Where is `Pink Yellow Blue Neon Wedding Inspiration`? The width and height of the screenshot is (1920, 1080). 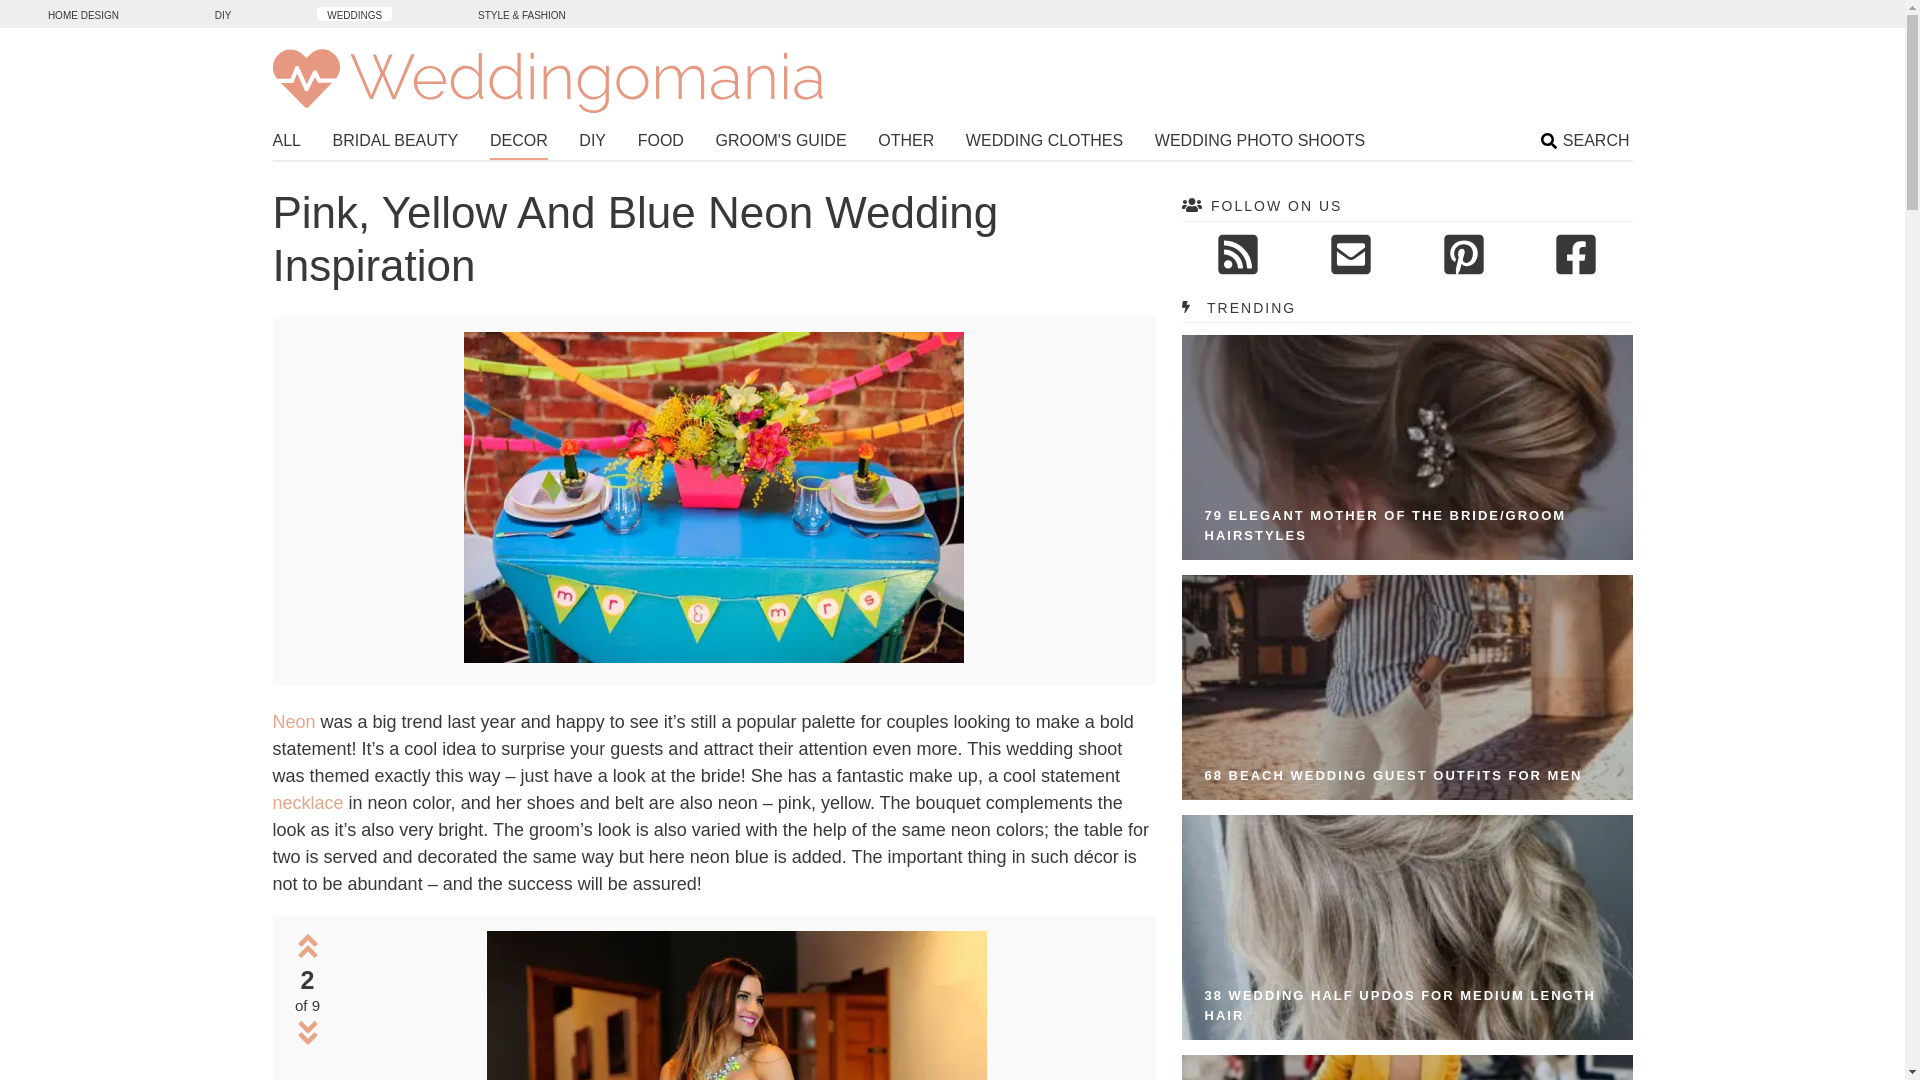
Pink Yellow Blue Neon Wedding Inspiration is located at coordinates (736, 1005).